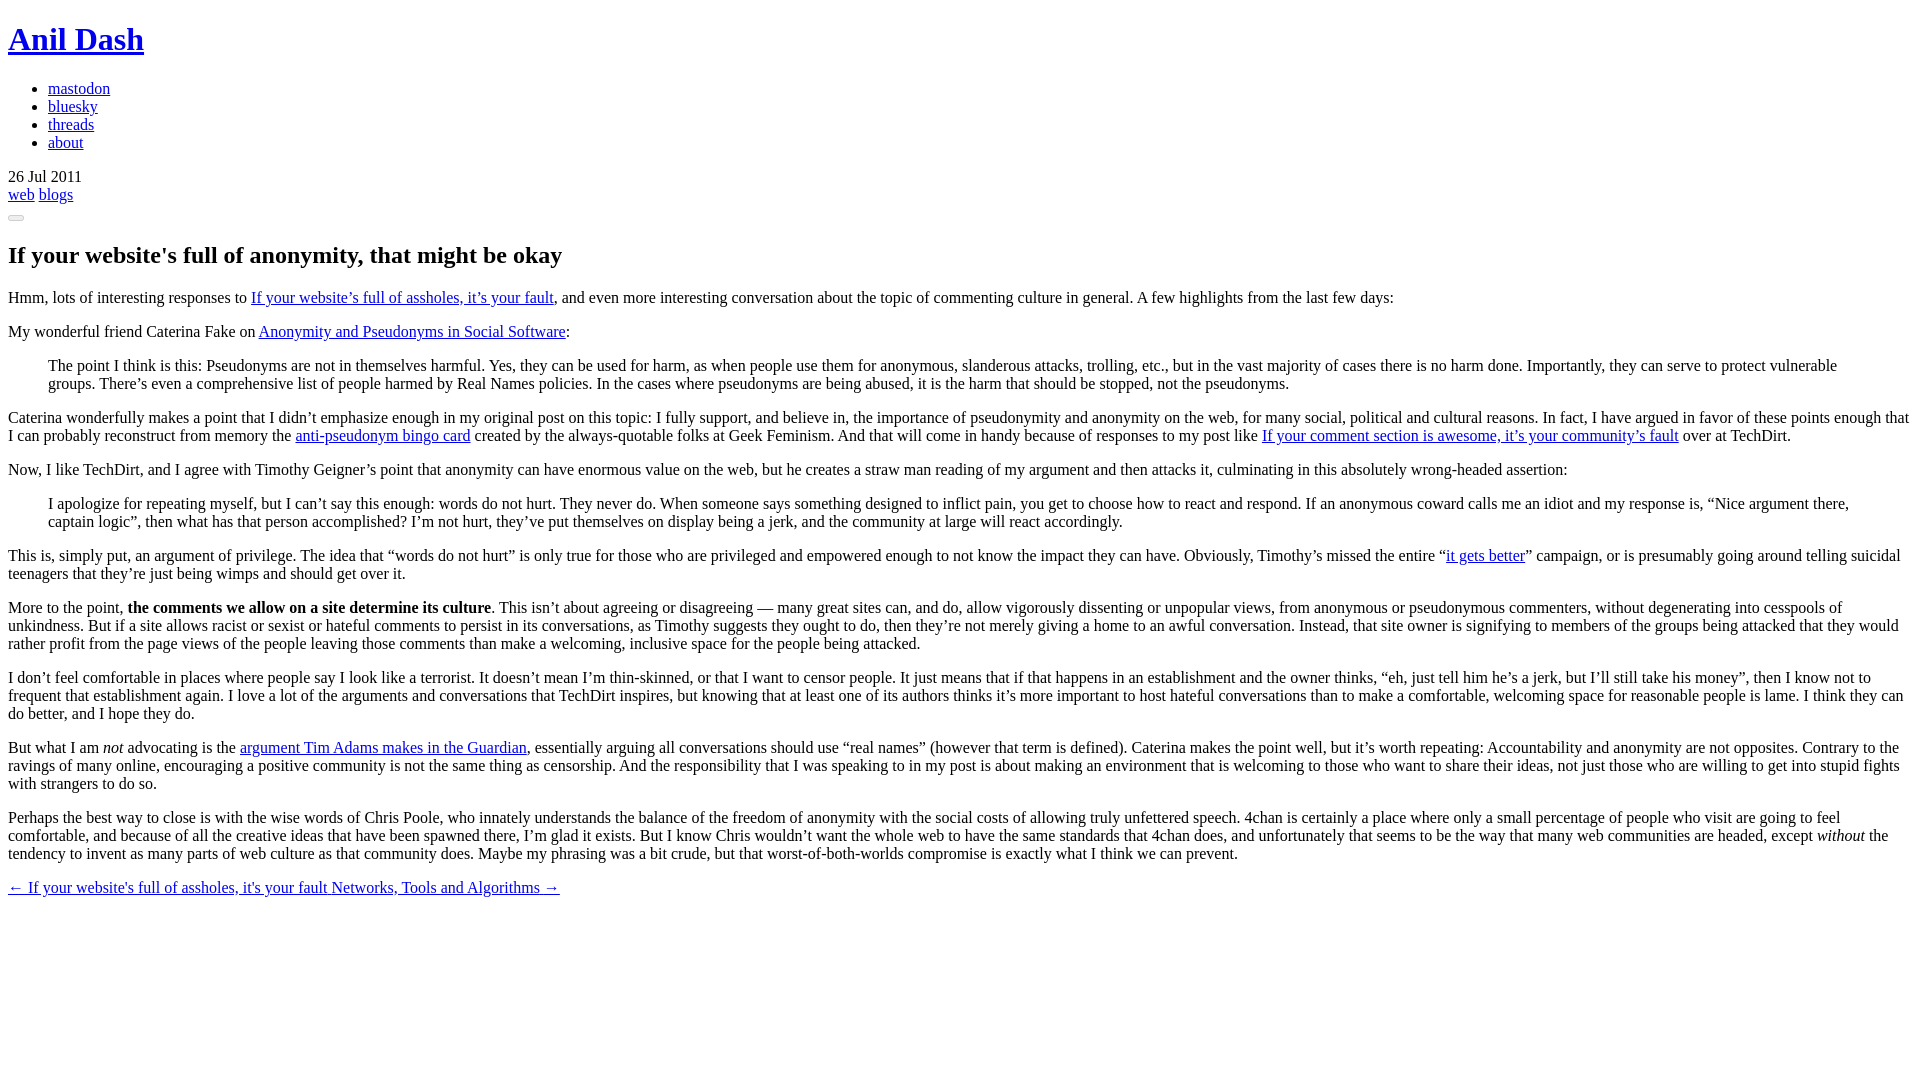 Image resolution: width=1920 pixels, height=1080 pixels. What do you see at coordinates (72, 106) in the screenshot?
I see `bluesky` at bounding box center [72, 106].